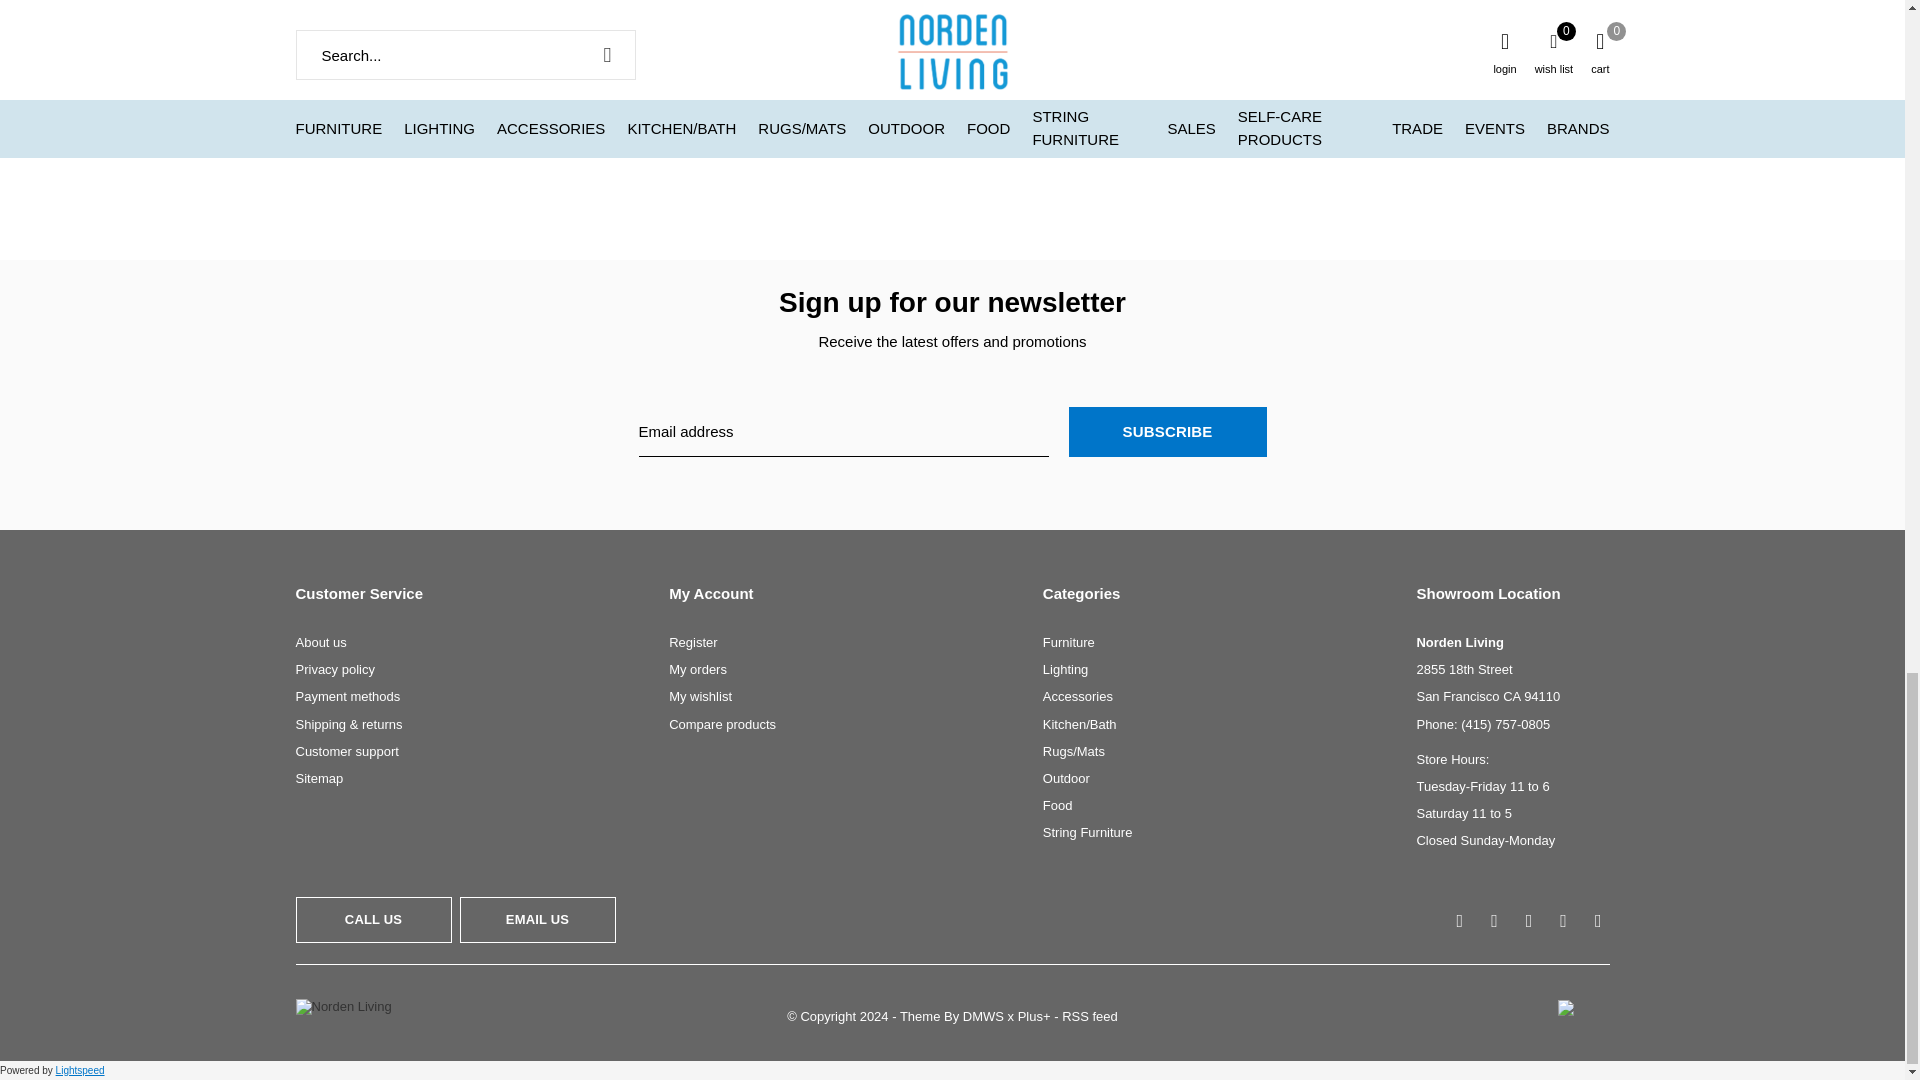 This screenshot has width=1920, height=1080. Describe the element at coordinates (692, 642) in the screenshot. I see `Register` at that location.